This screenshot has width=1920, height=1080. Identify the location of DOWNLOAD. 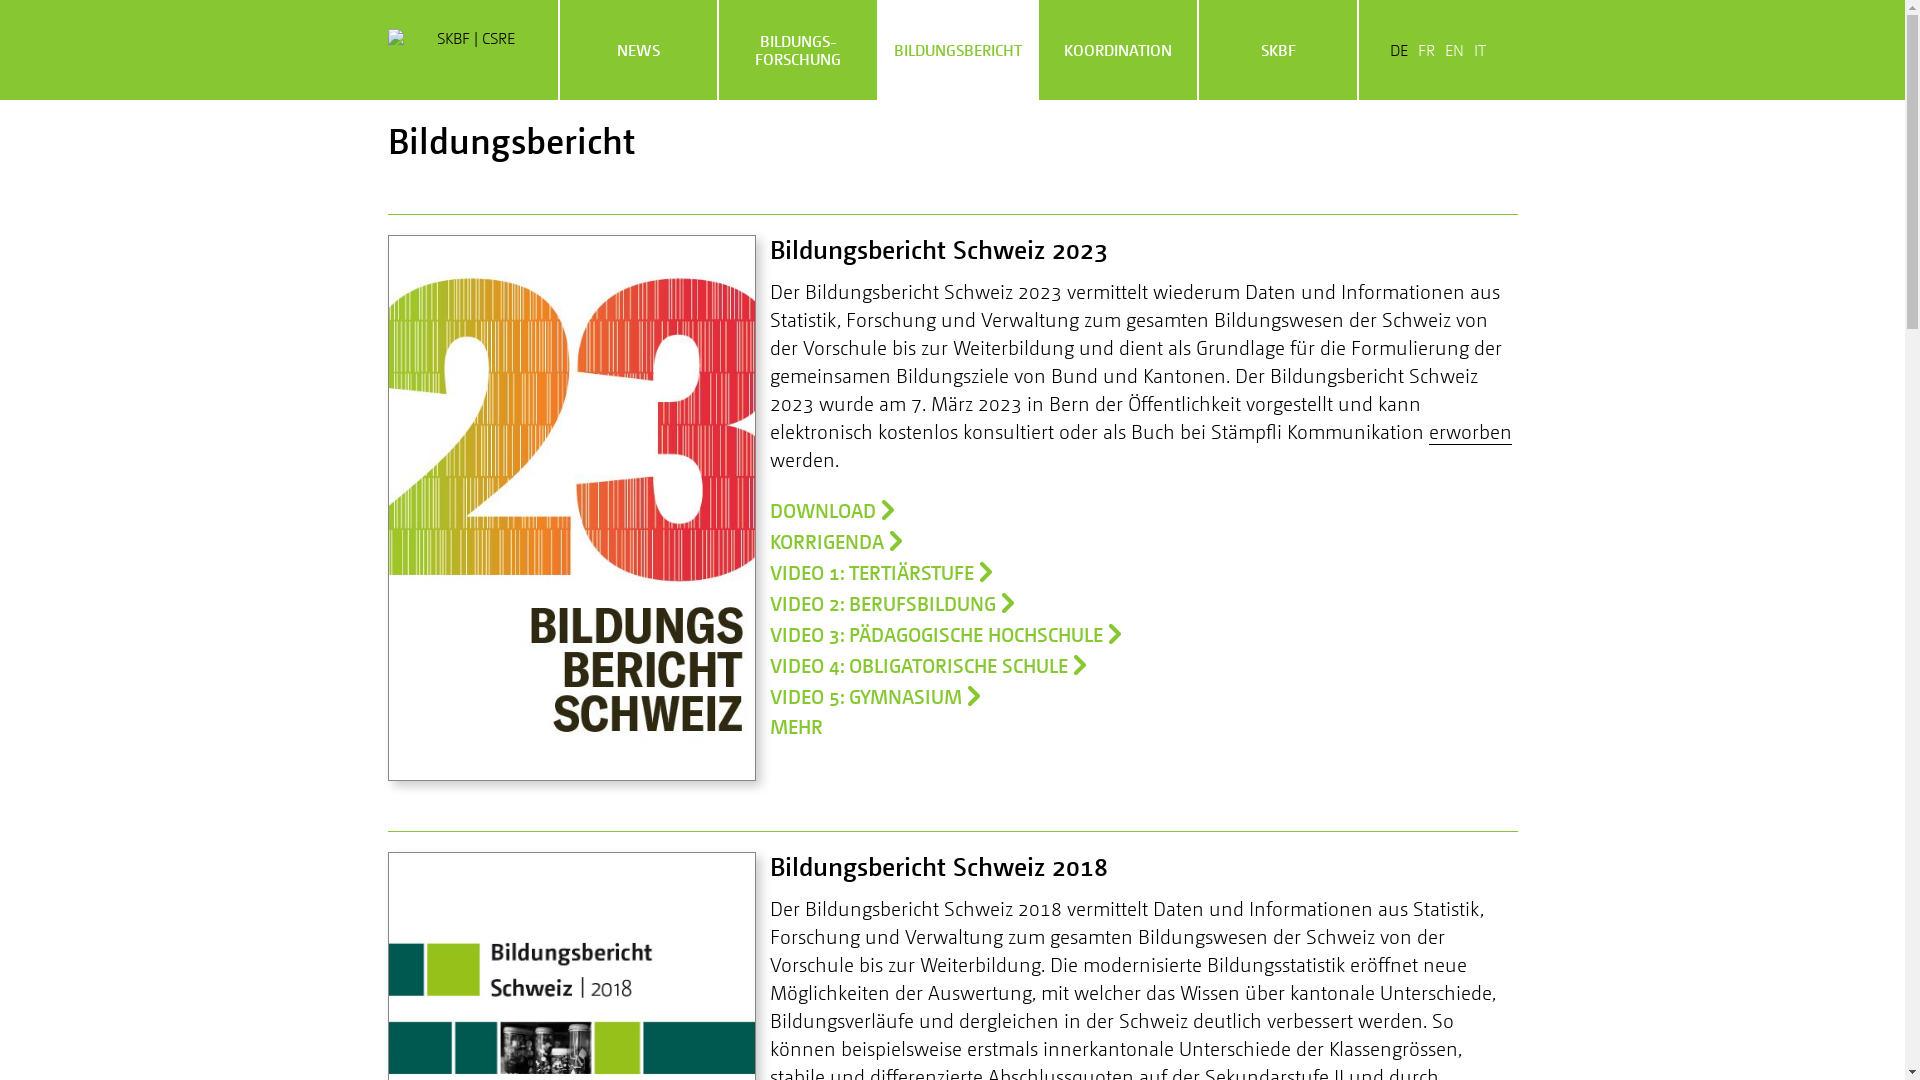
(832, 510).